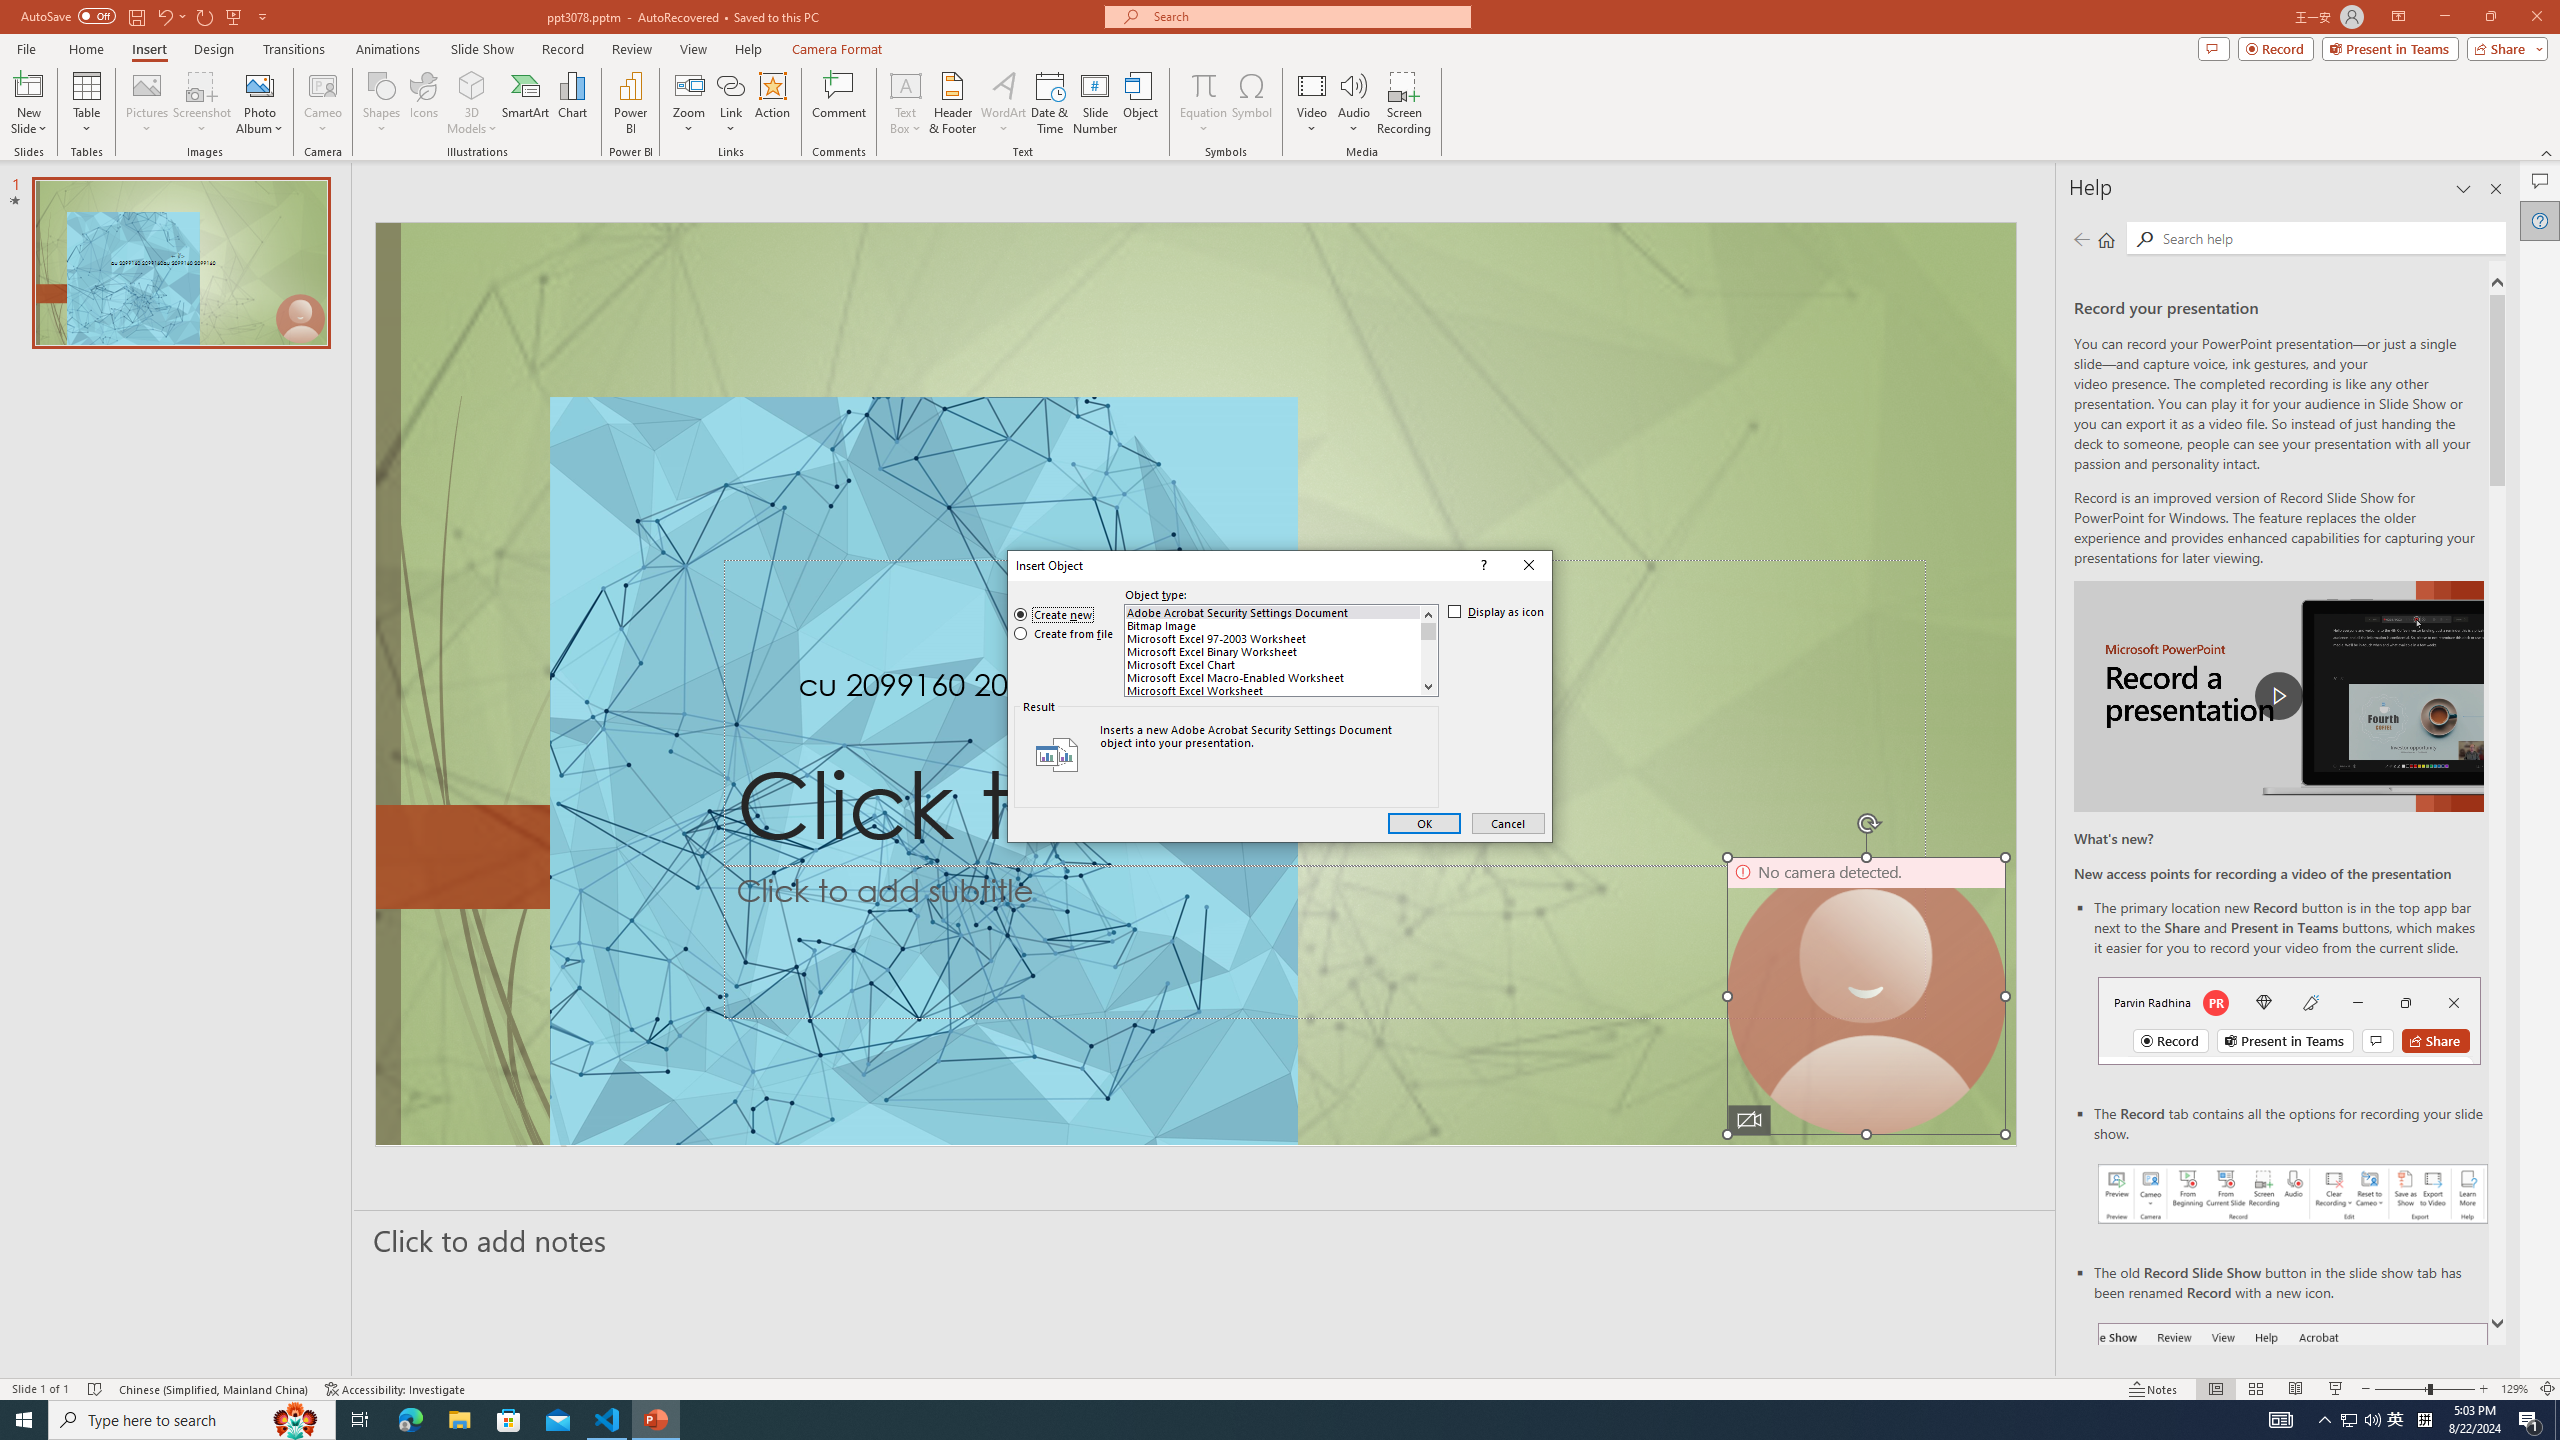 This screenshot has width=2560, height=1440. What do you see at coordinates (1244, 1420) in the screenshot?
I see `Running applications` at bounding box center [1244, 1420].